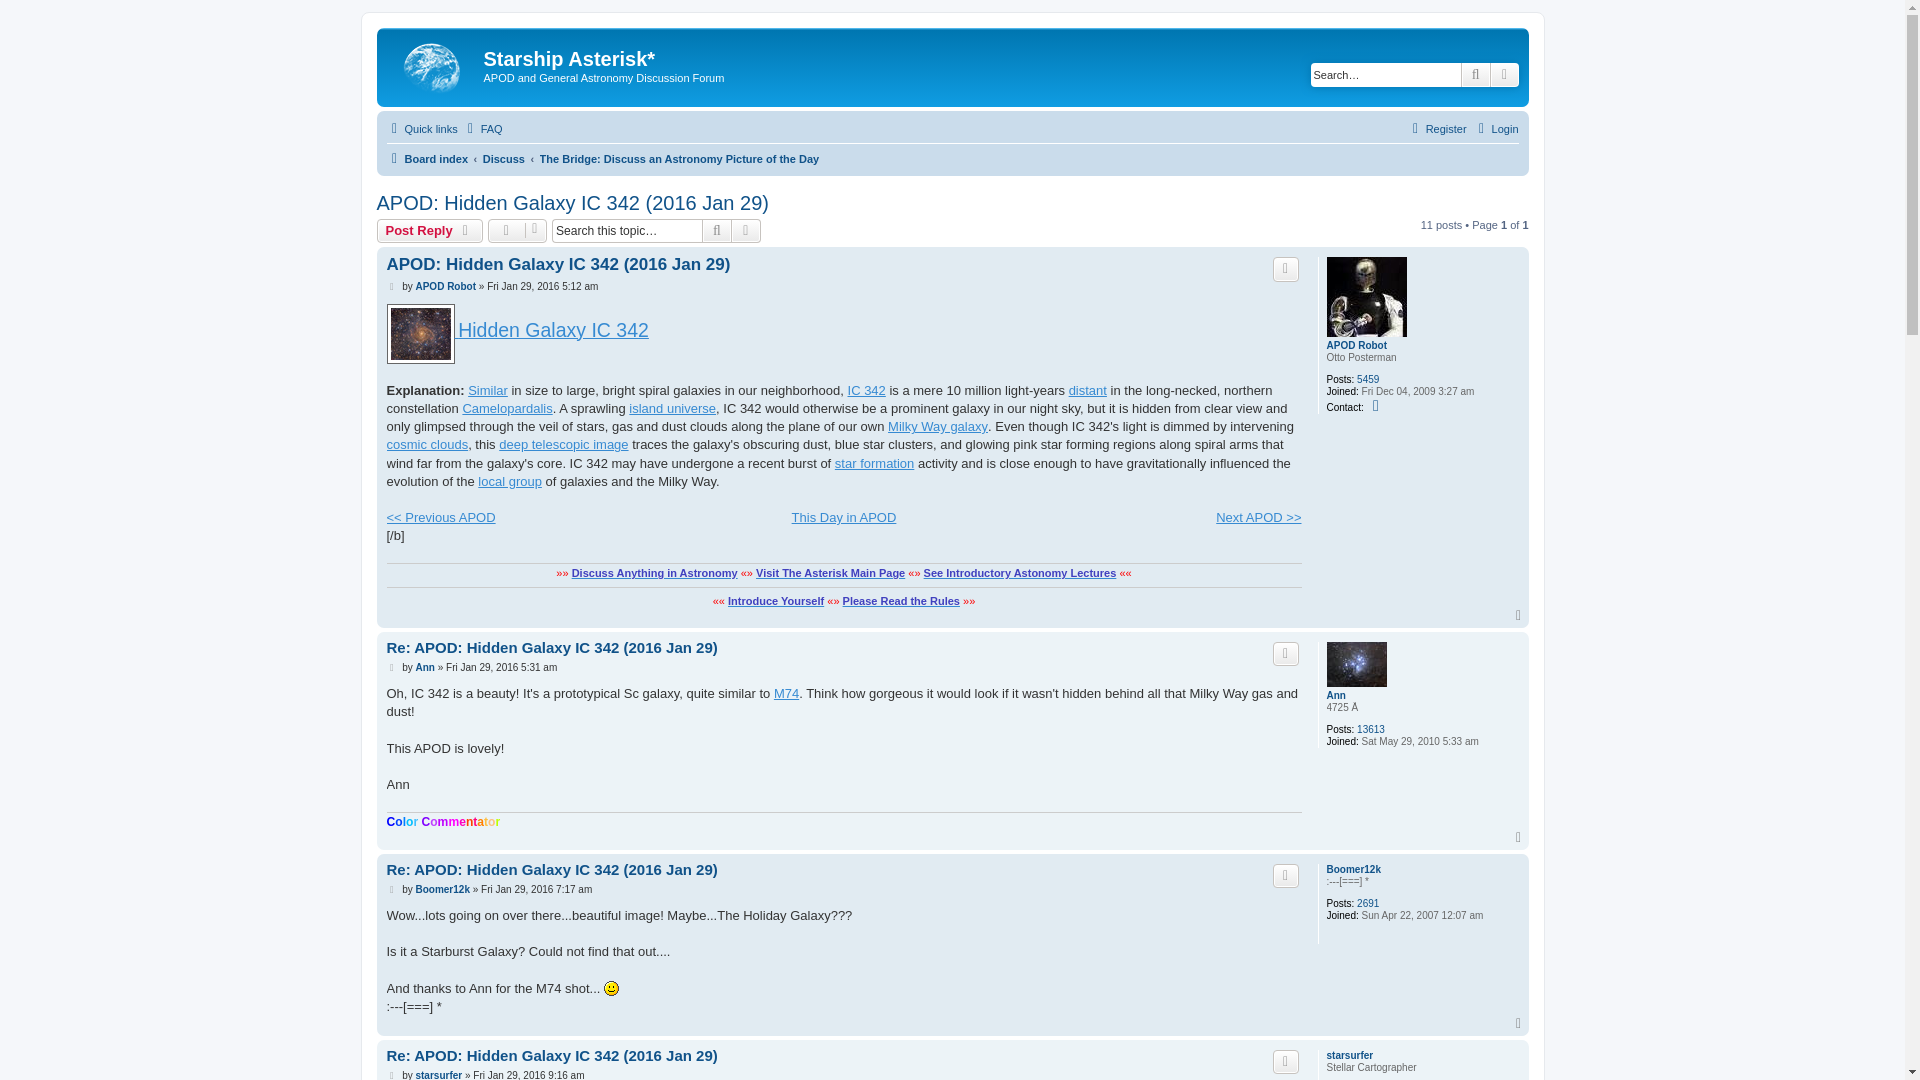  Describe the element at coordinates (432, 65) in the screenshot. I see `Board index` at that location.